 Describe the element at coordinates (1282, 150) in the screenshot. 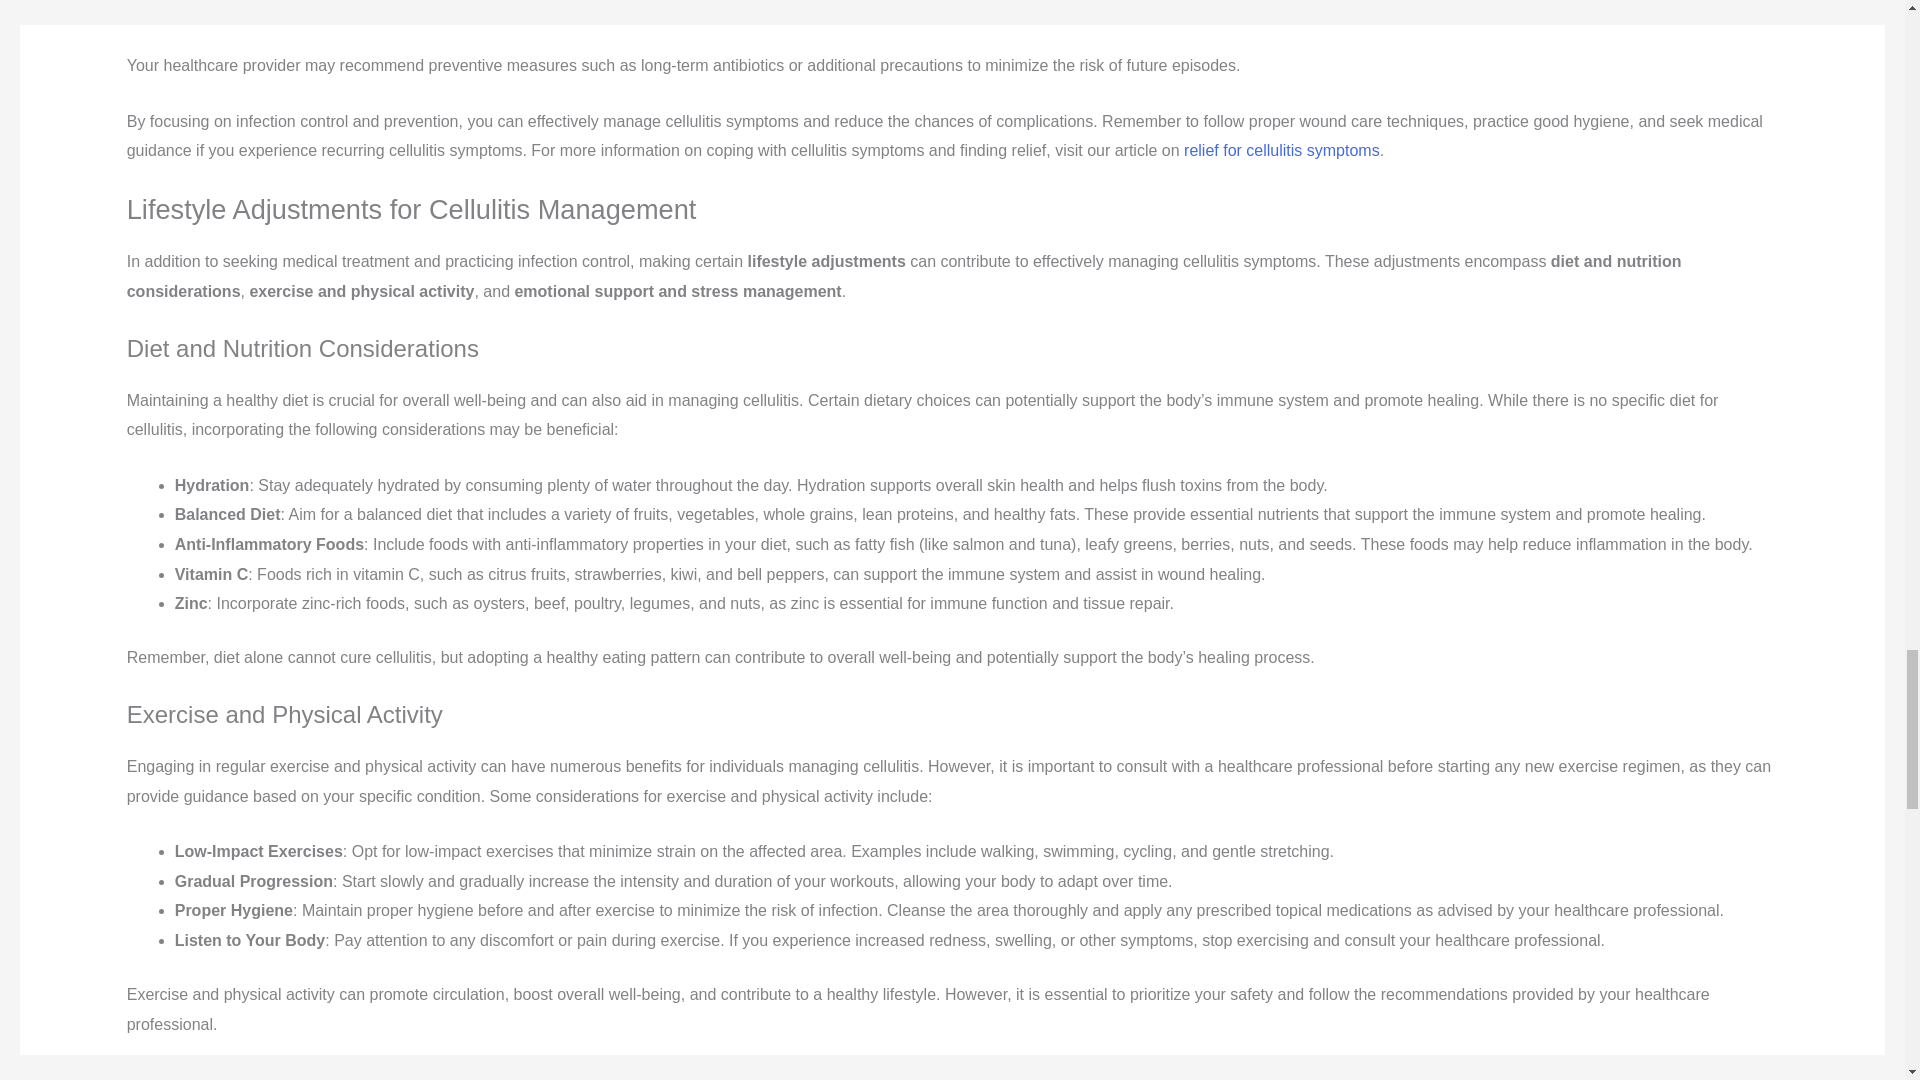

I see `relief for cellulitis symptoms` at that location.